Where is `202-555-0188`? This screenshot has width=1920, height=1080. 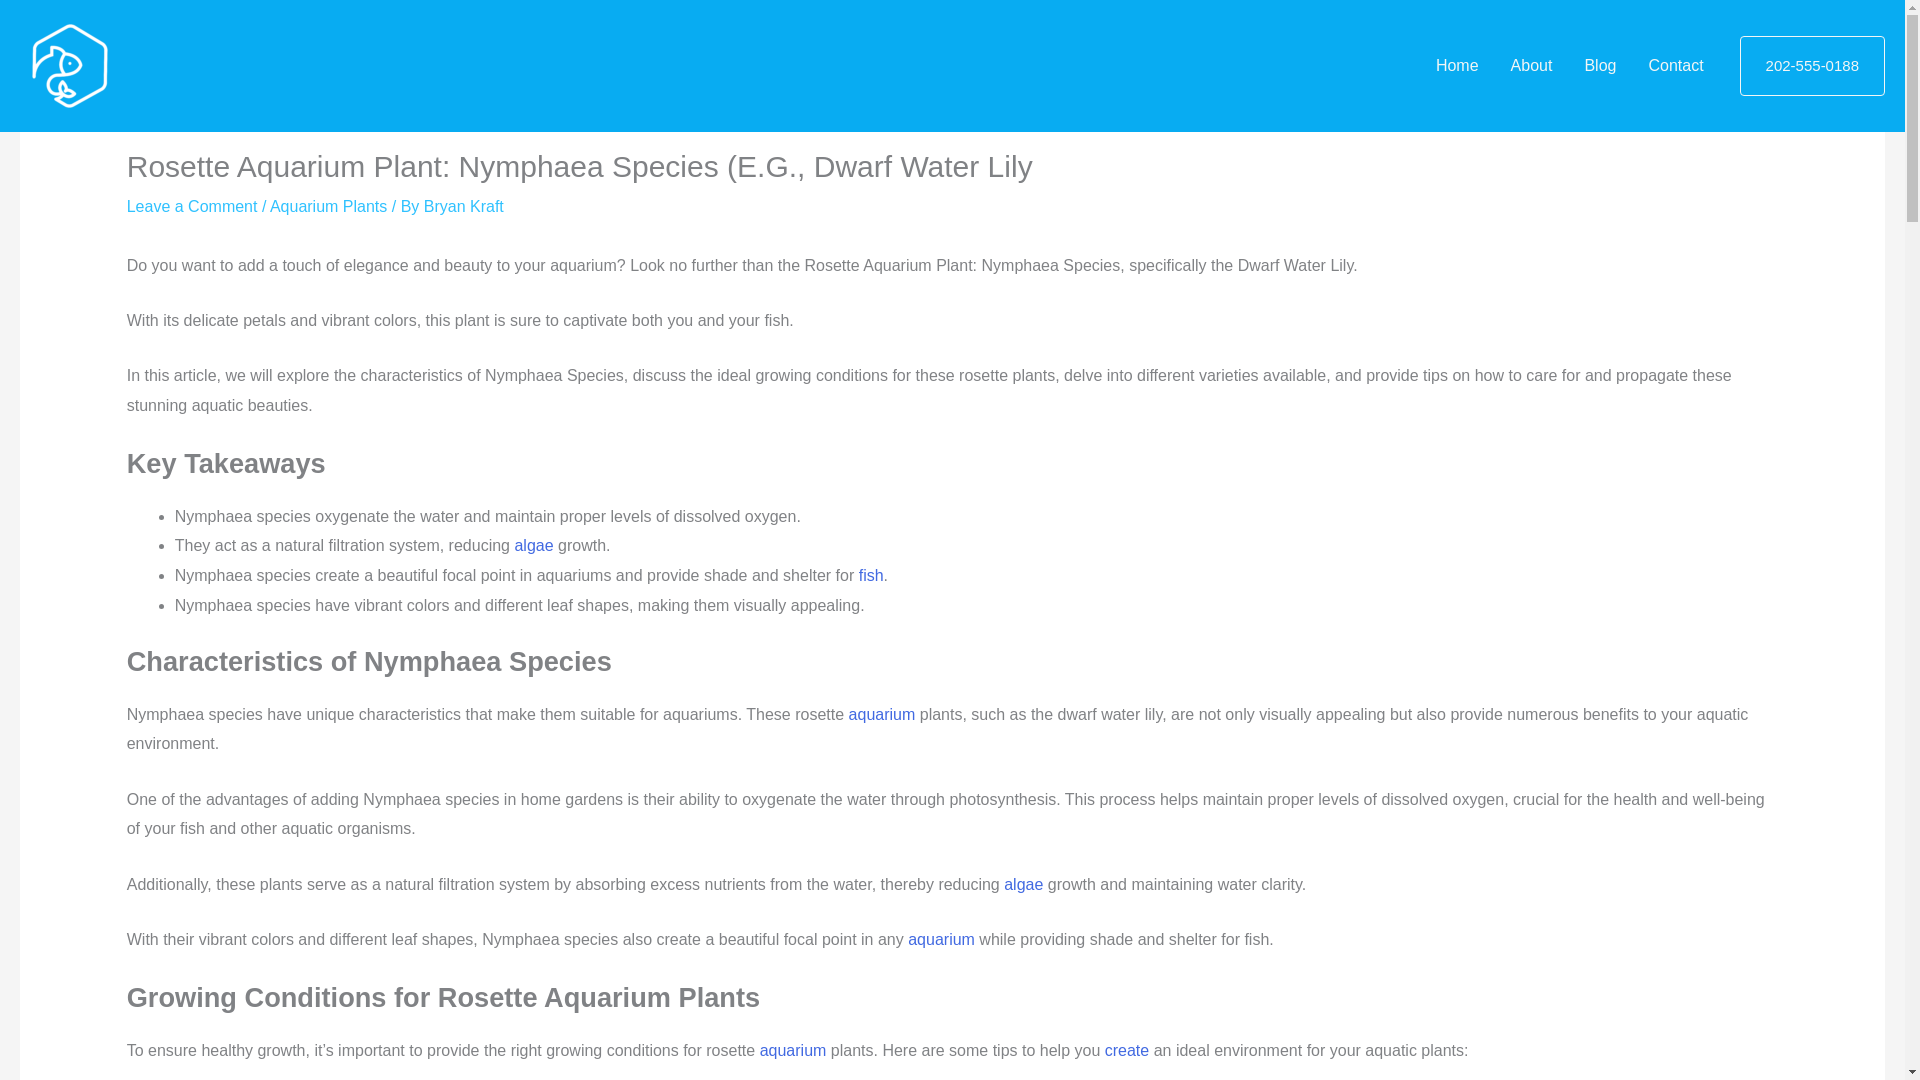 202-555-0188 is located at coordinates (1812, 66).